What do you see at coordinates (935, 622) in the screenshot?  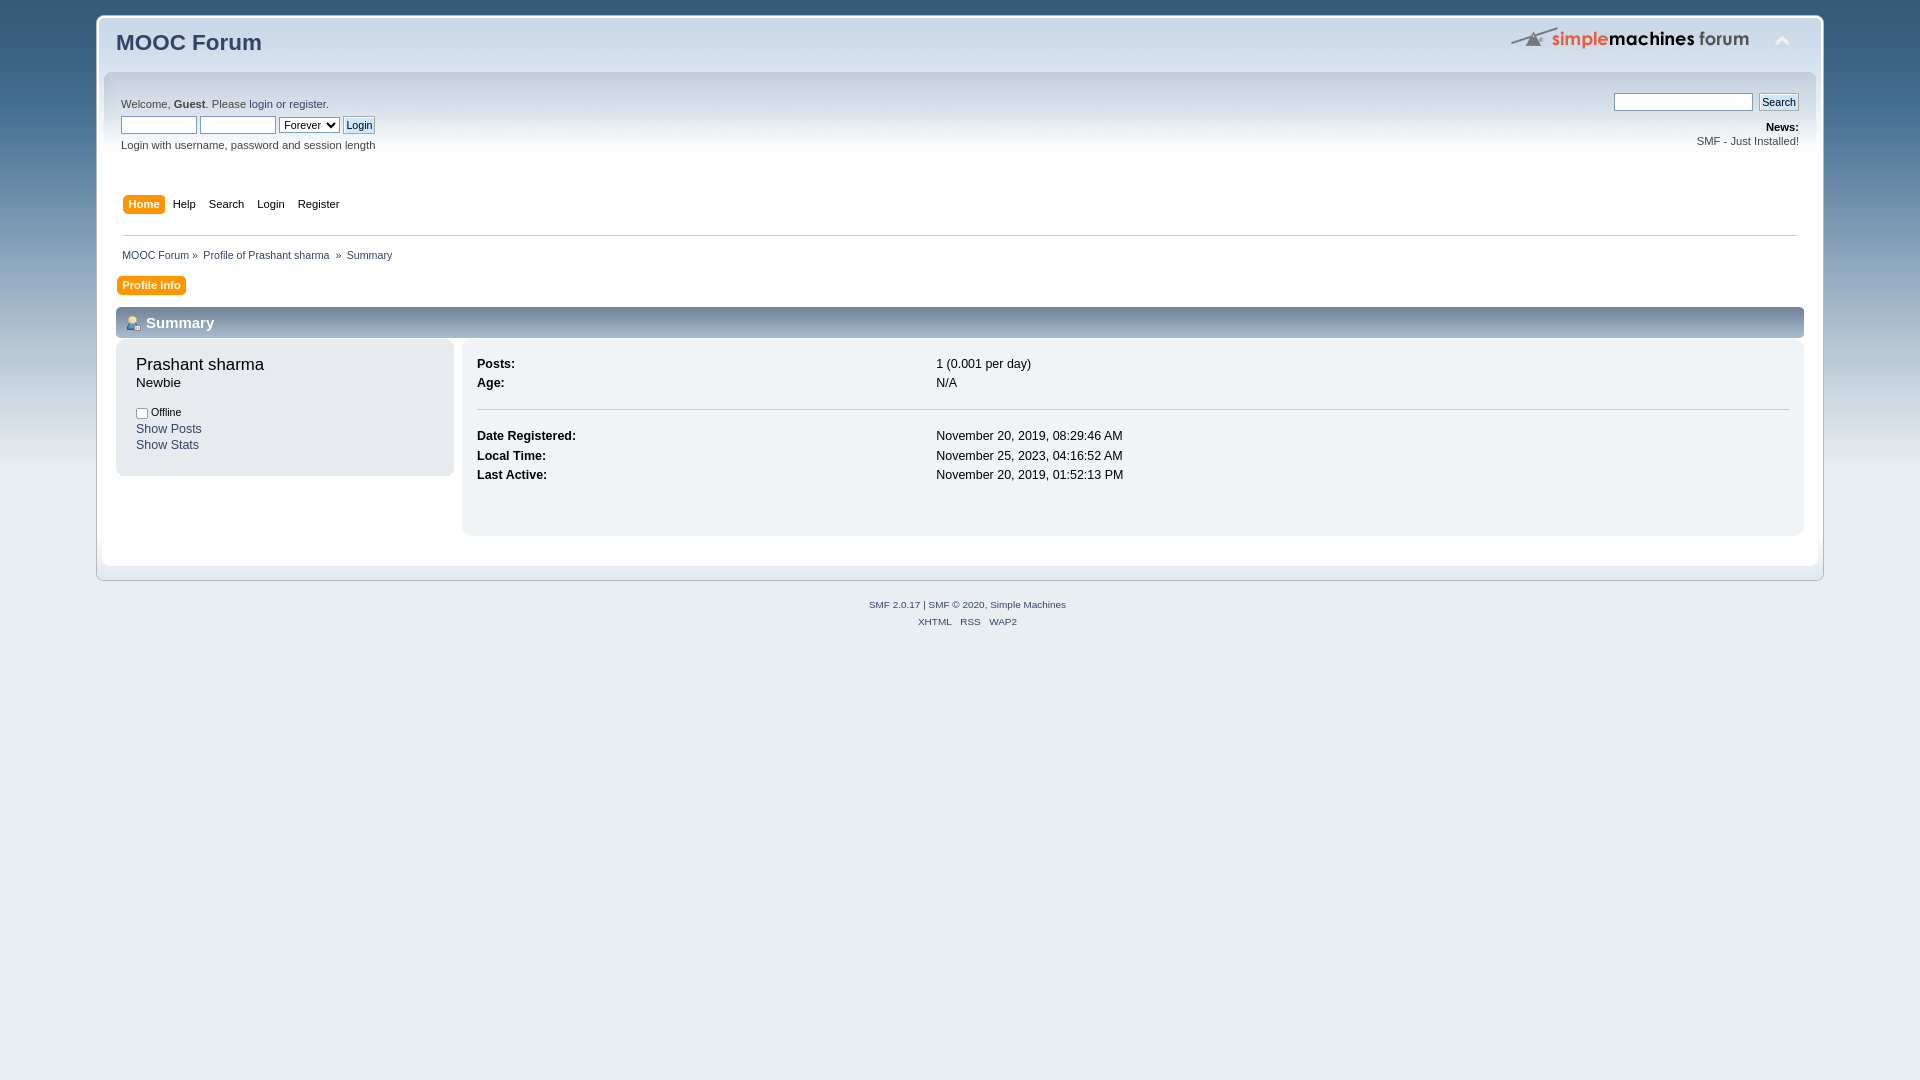 I see `XHTML` at bounding box center [935, 622].